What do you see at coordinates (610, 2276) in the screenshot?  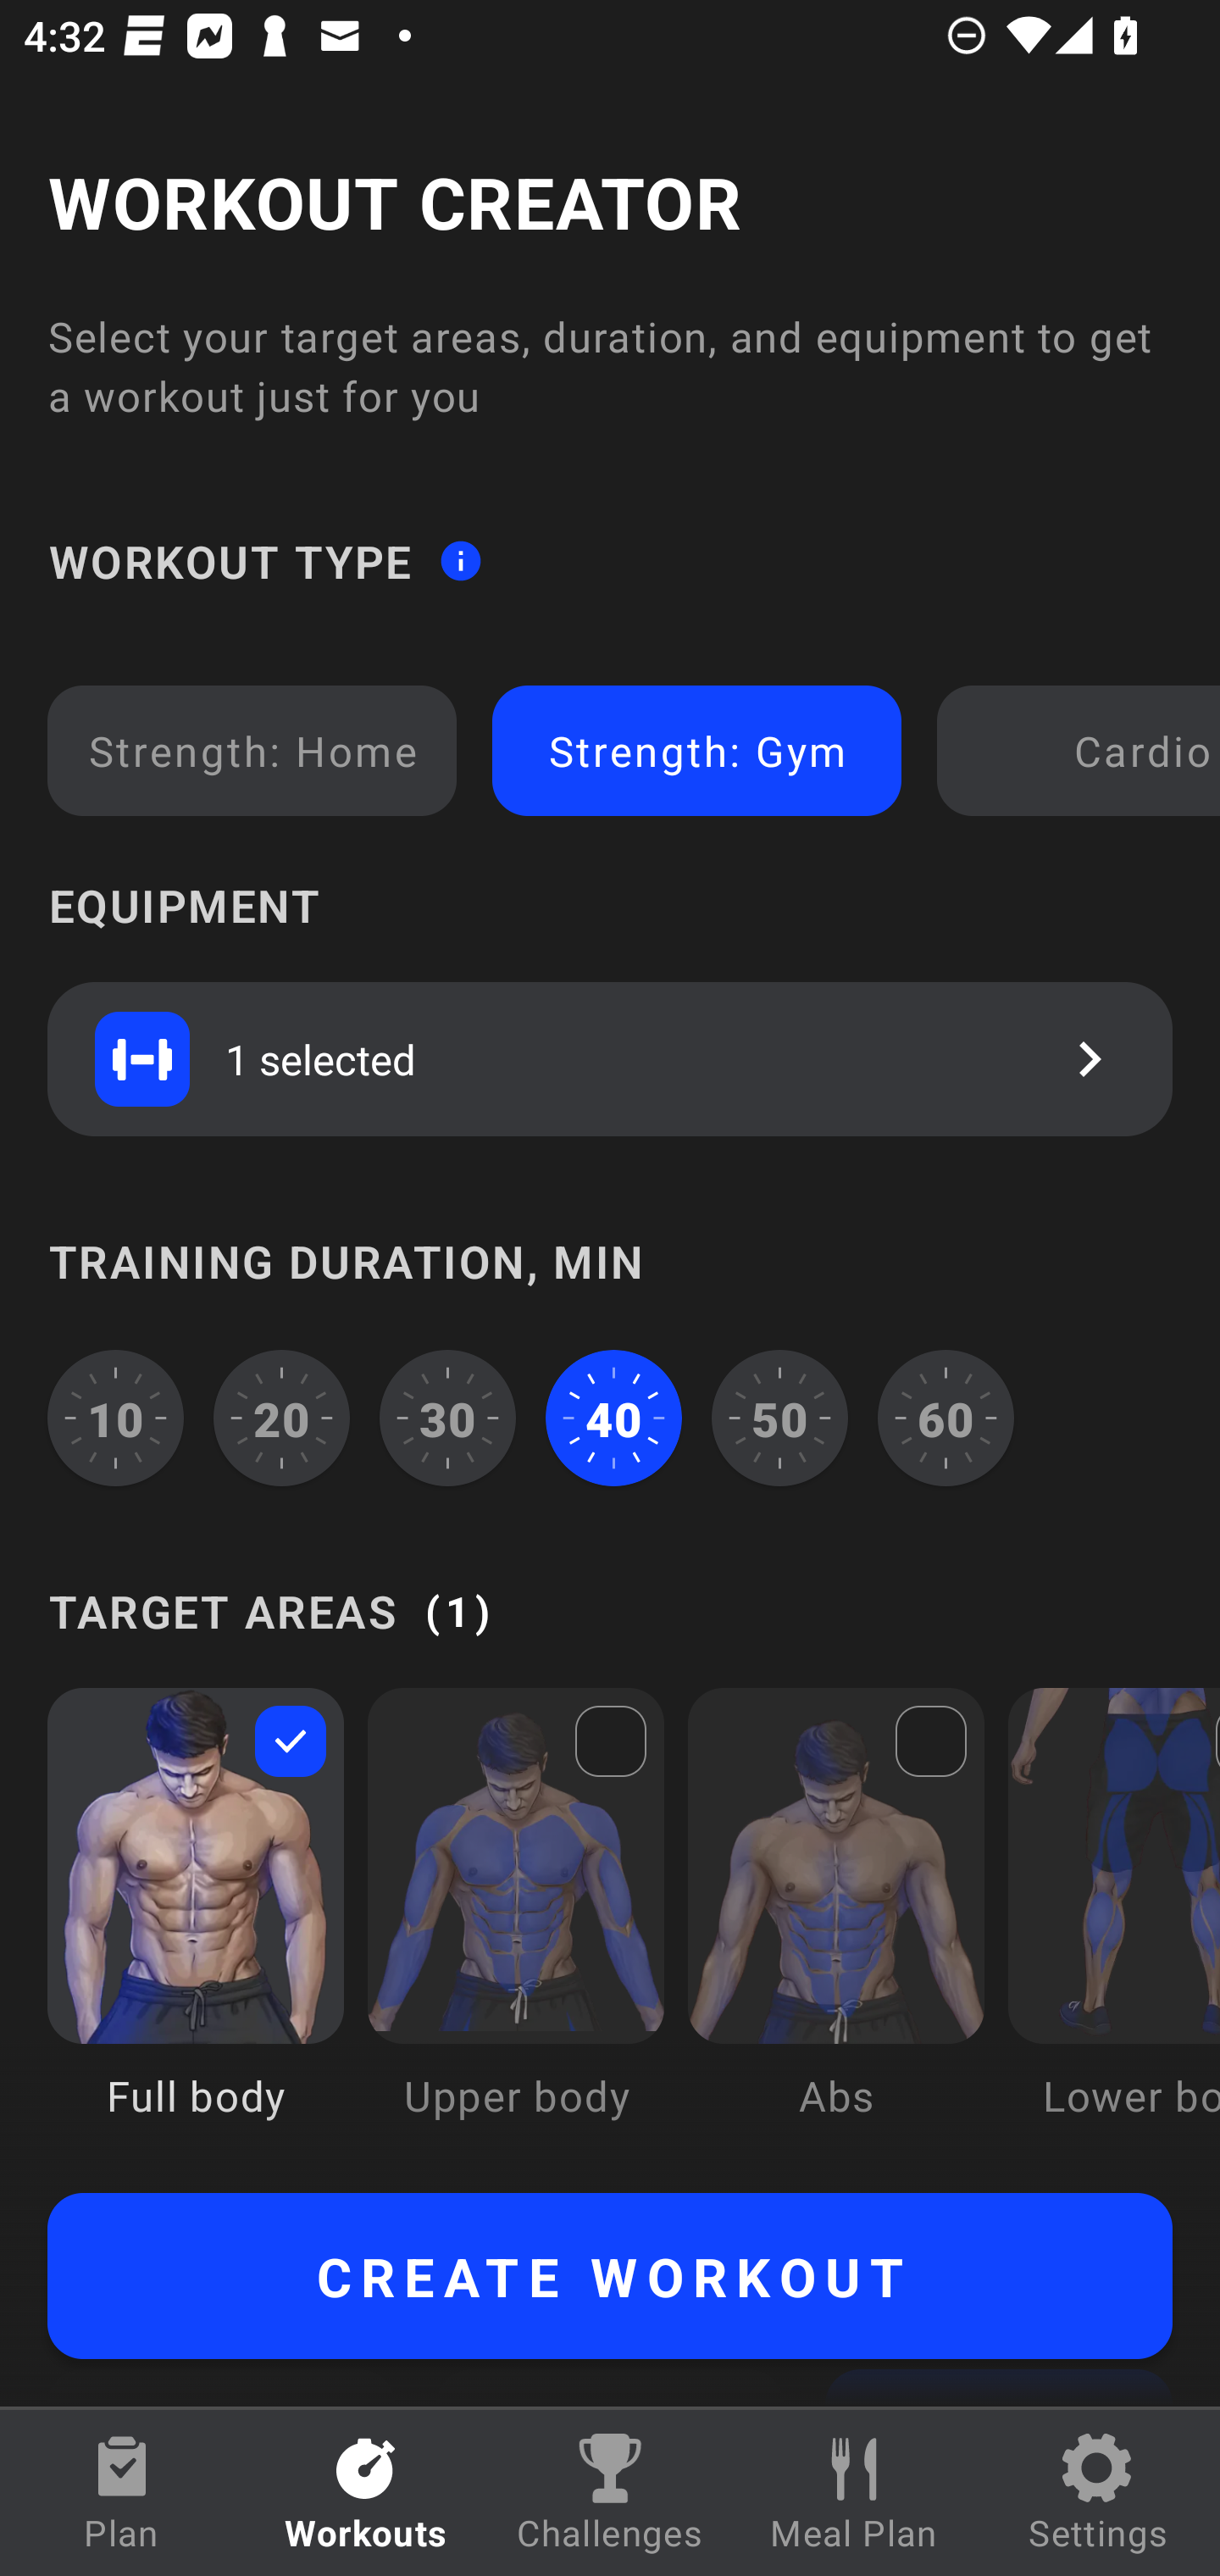 I see `CREATE WORKOUT` at bounding box center [610, 2276].